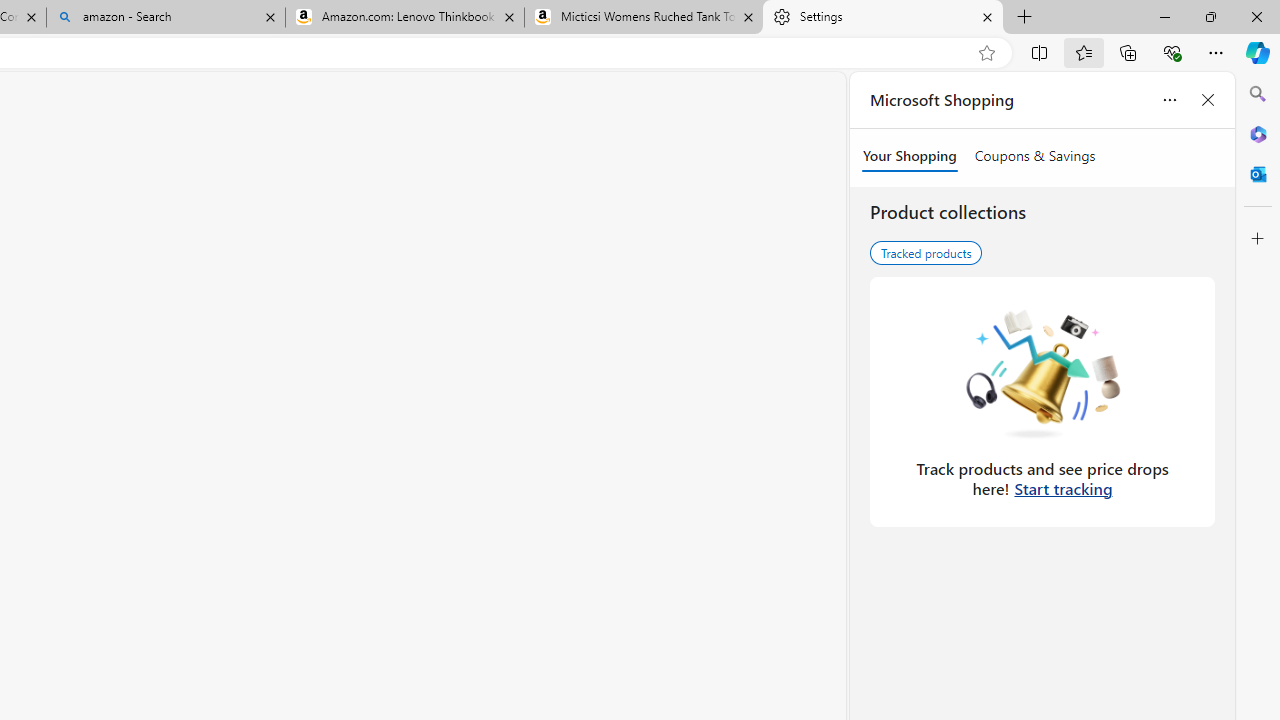 This screenshot has width=1280, height=720. Describe the element at coordinates (1258, 174) in the screenshot. I see `Outlook` at that location.